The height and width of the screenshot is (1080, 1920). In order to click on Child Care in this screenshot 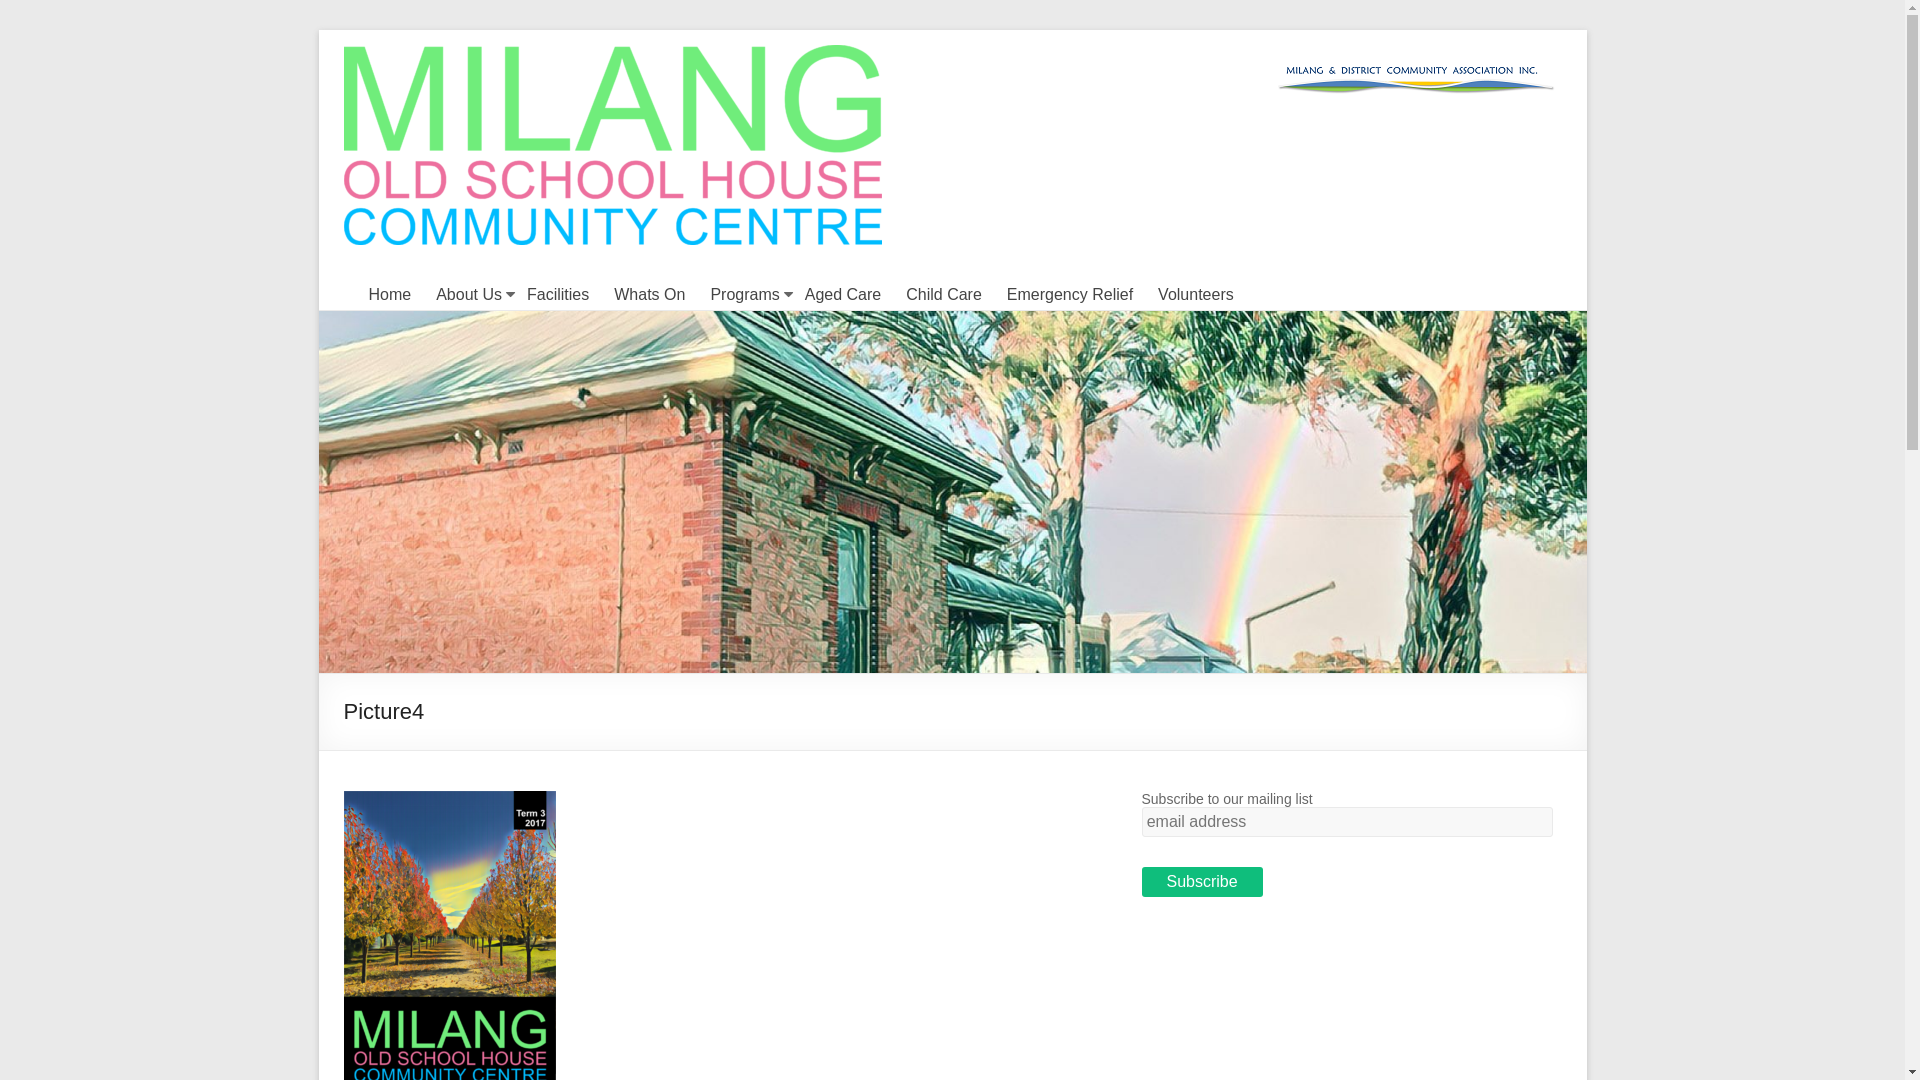, I will do `click(944, 295)`.